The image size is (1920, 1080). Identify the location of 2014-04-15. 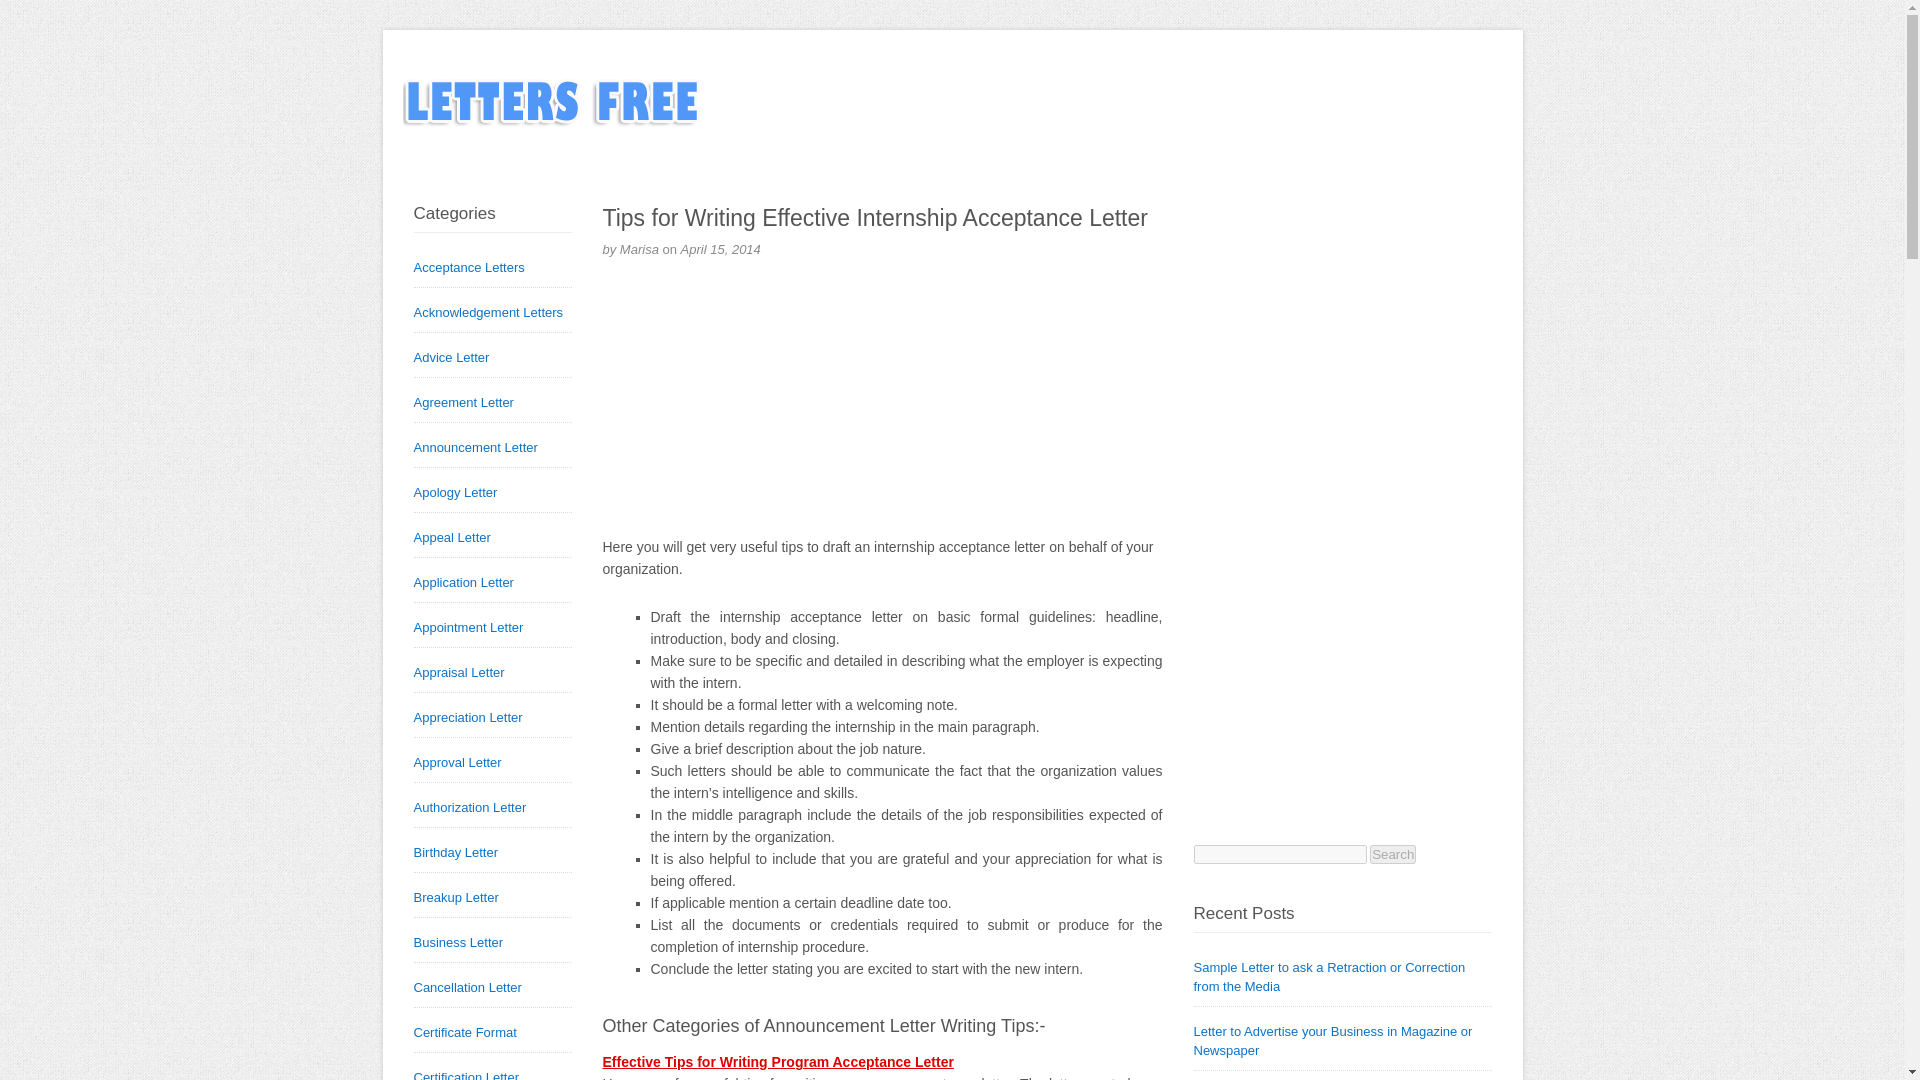
(720, 249).